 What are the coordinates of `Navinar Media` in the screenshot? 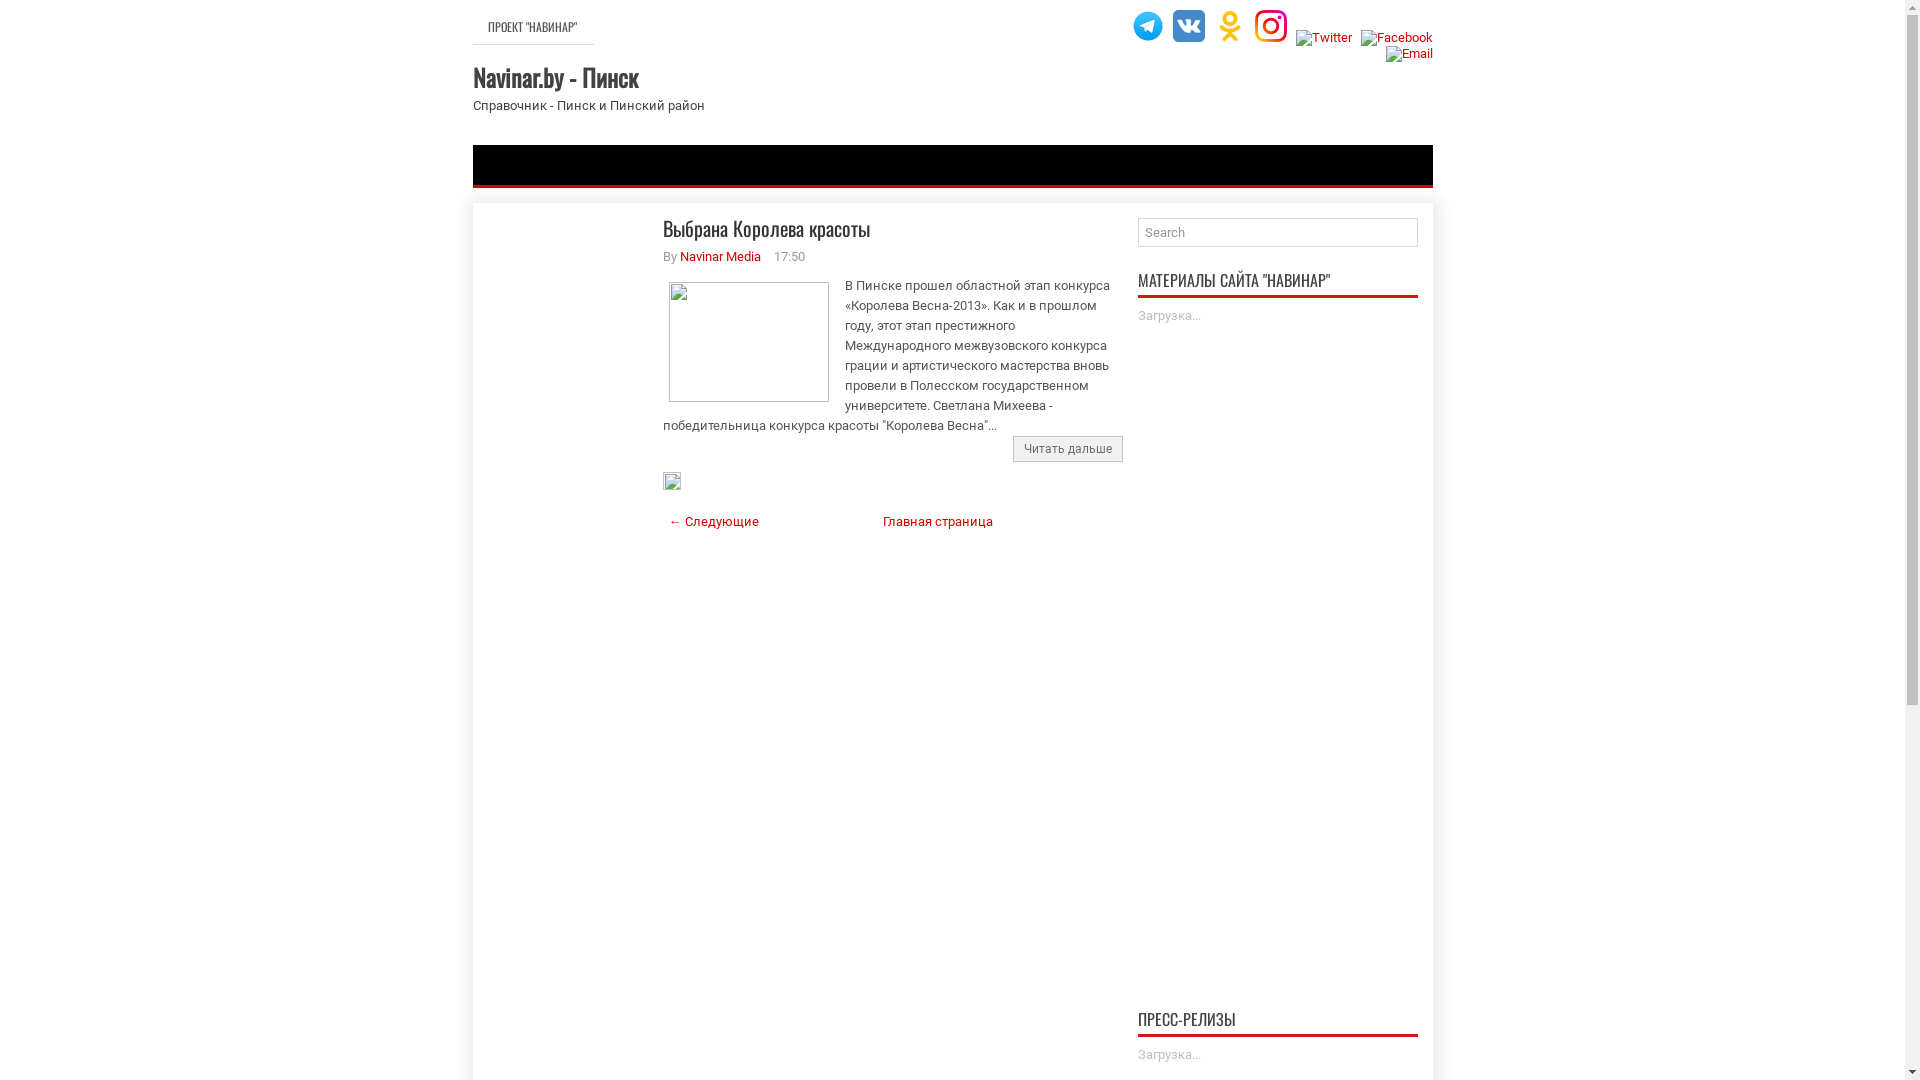 It's located at (720, 256).